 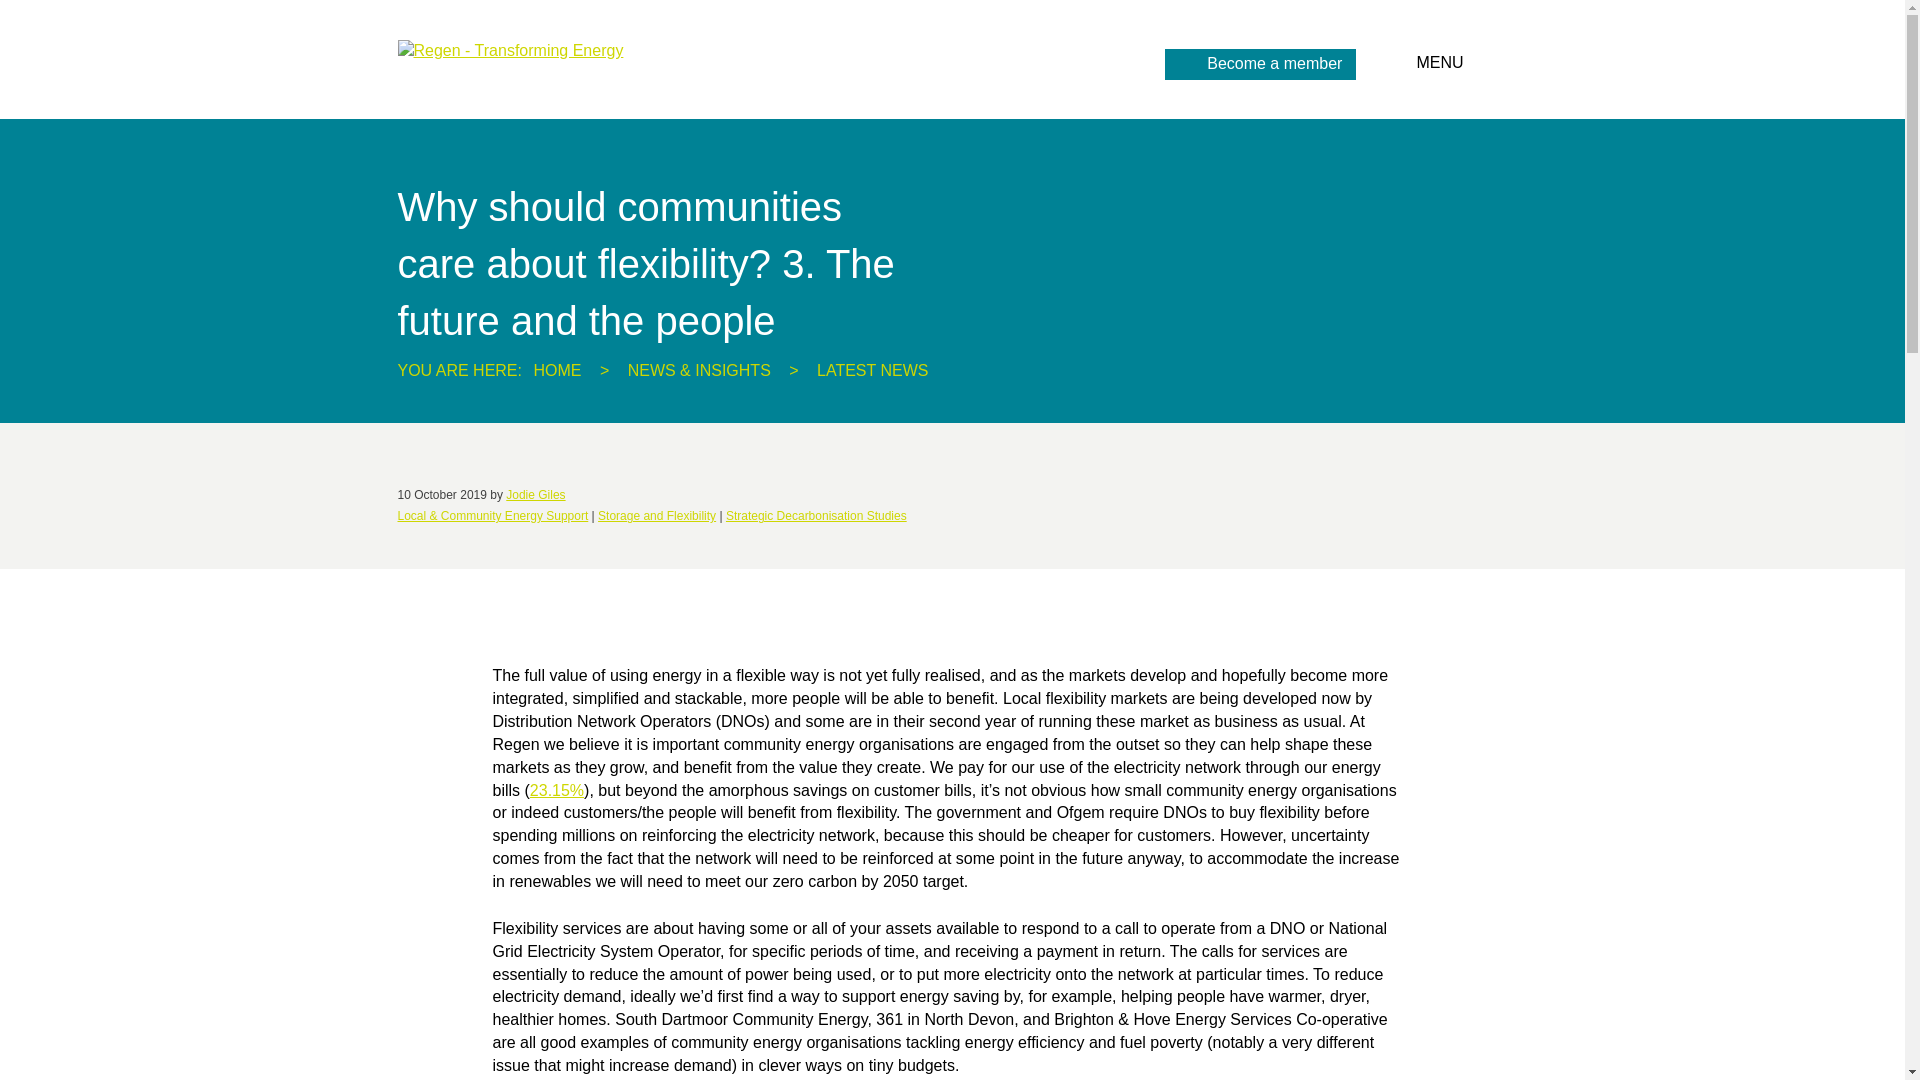 I want to click on Storage and Flexibility, so click(x=656, y=515).